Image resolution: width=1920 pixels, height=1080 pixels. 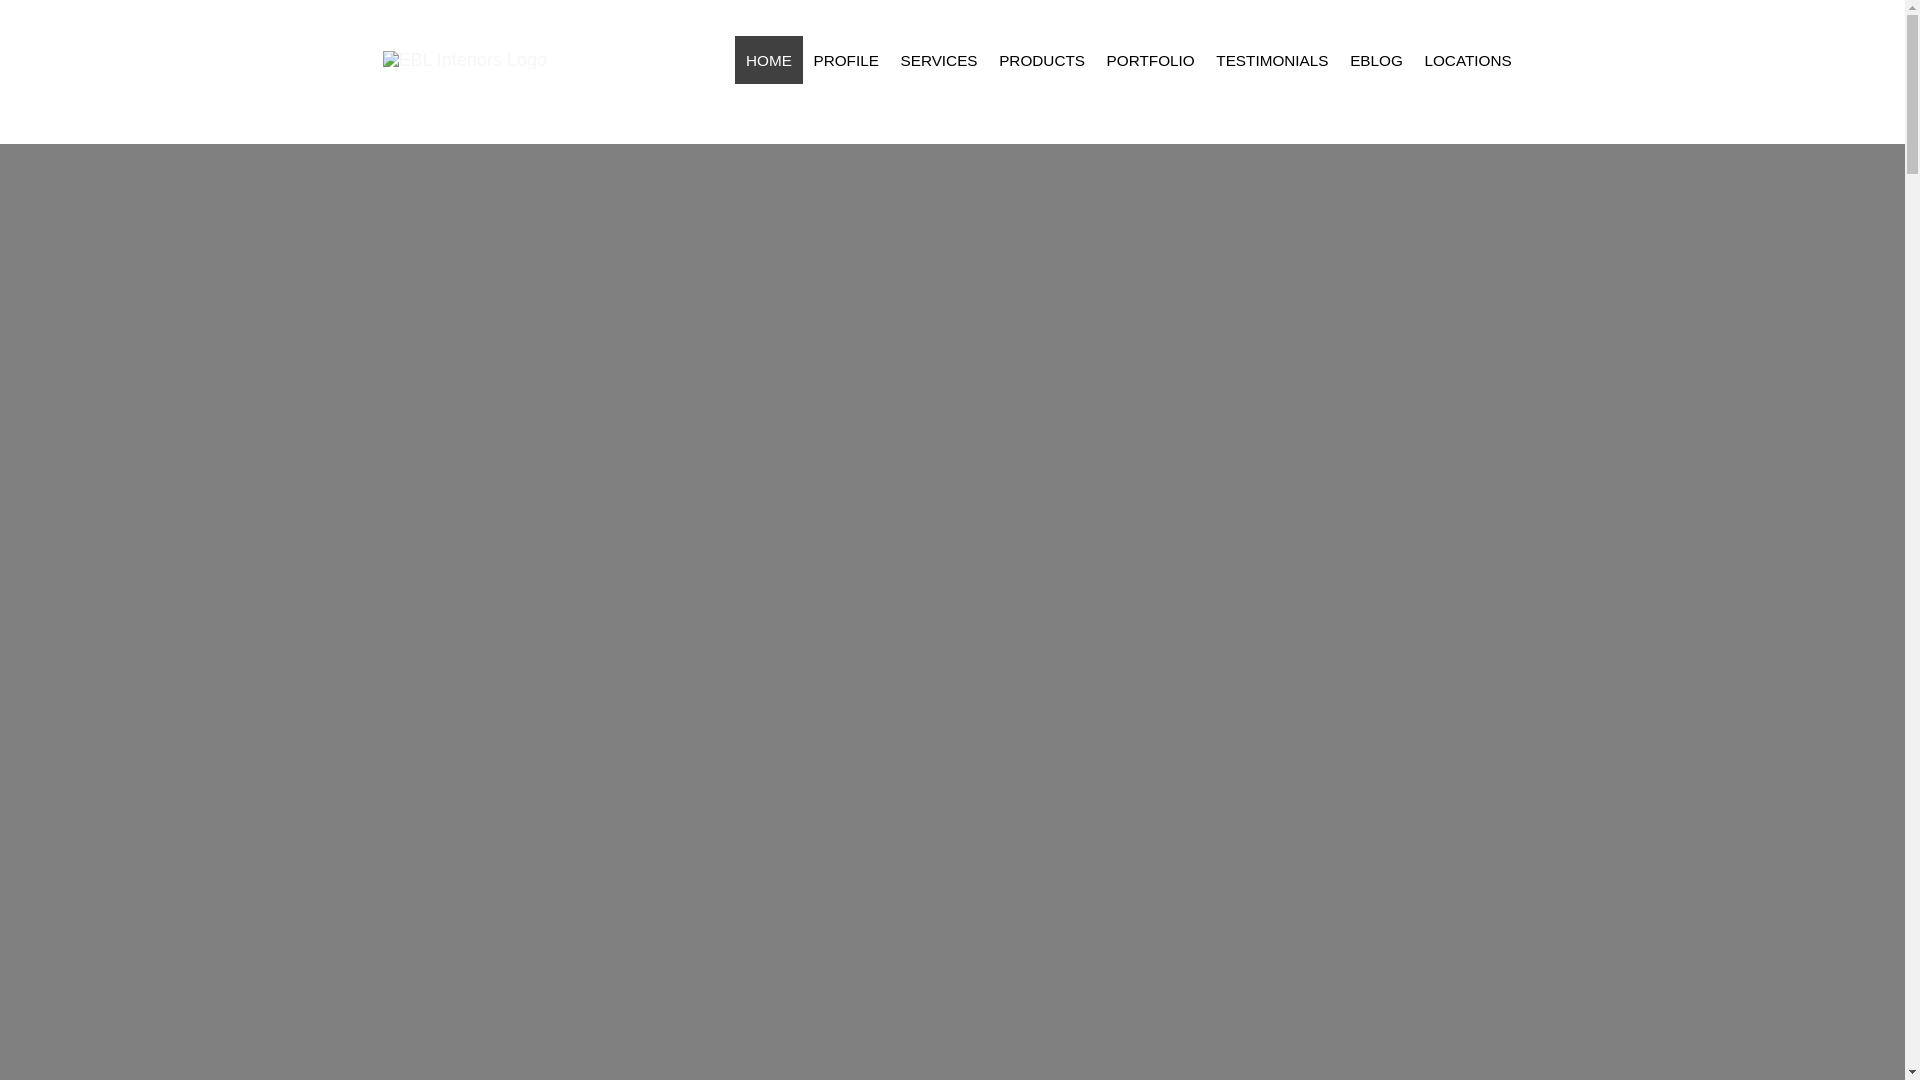 I want to click on Testimonials, so click(x=1272, y=60).